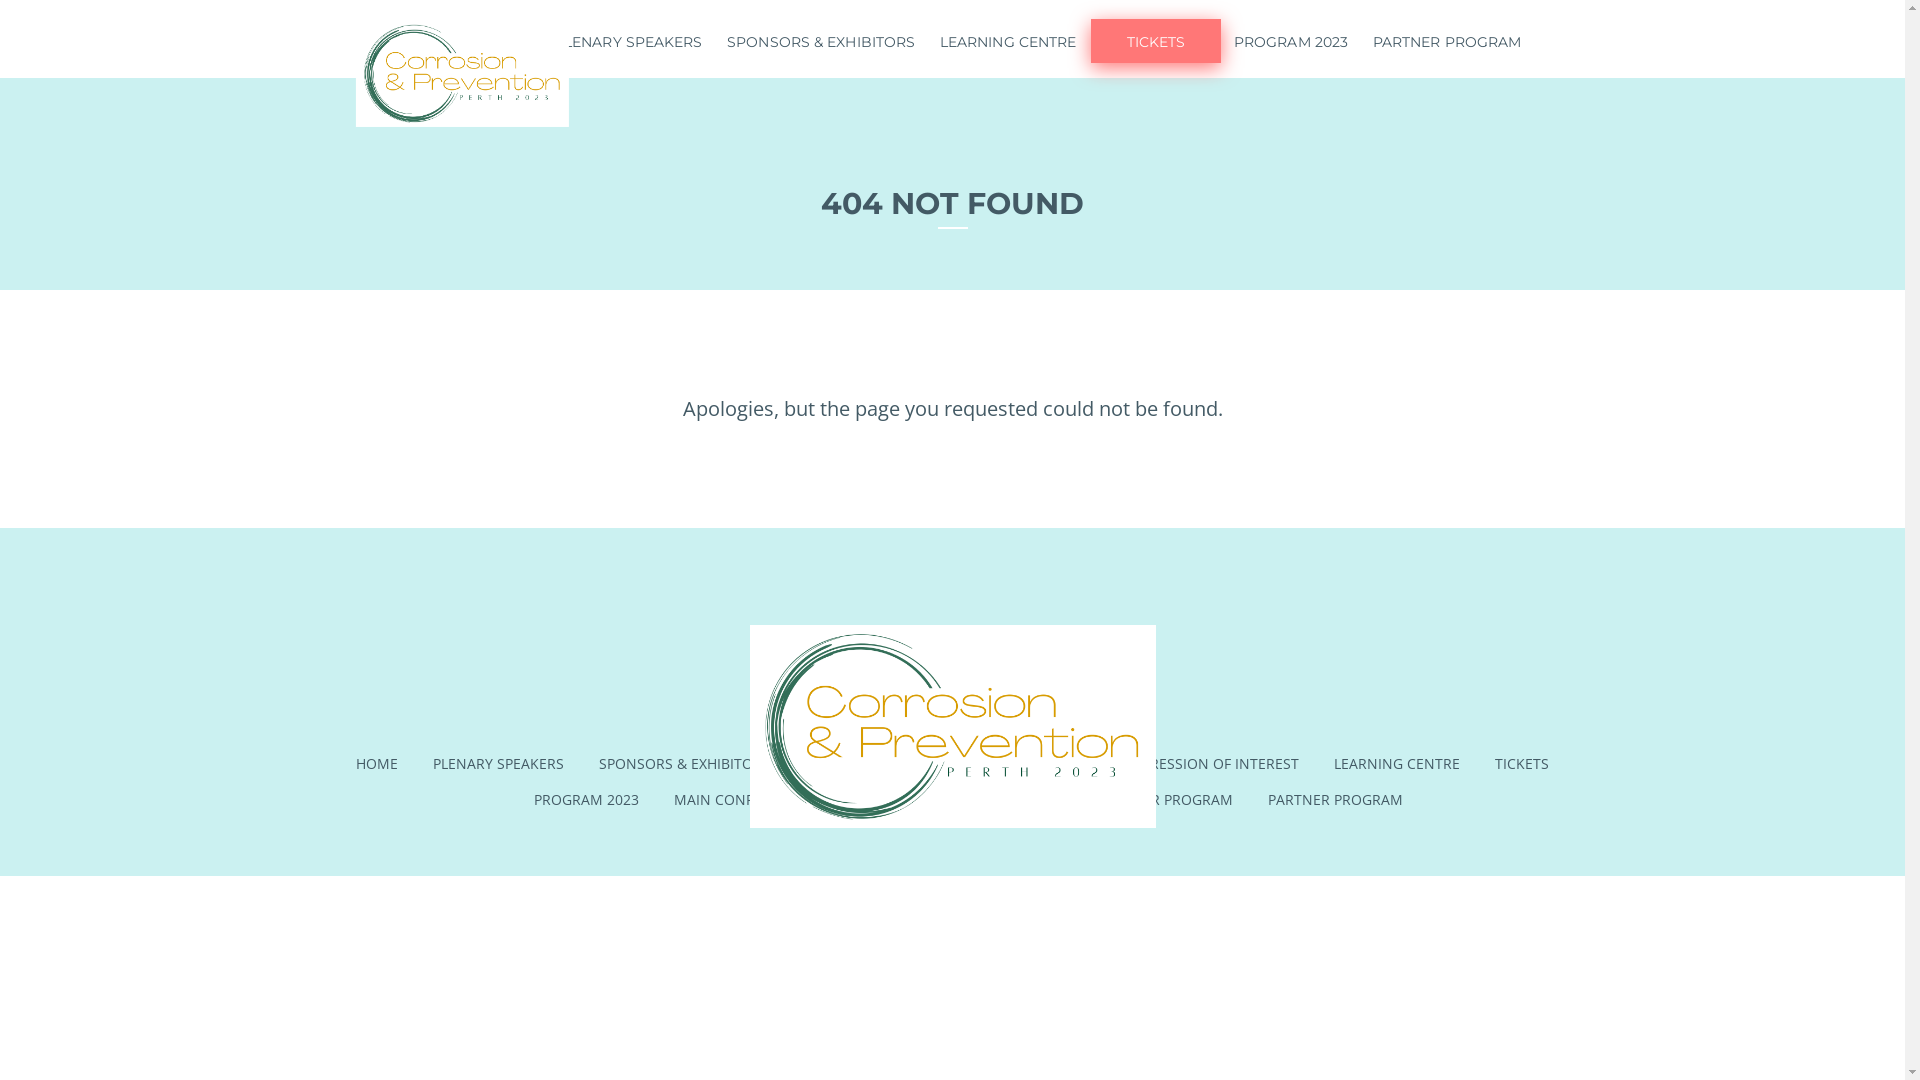 The width and height of the screenshot is (1920, 1080). What do you see at coordinates (628, 38) in the screenshot?
I see `PLENARY SPEAKERS` at bounding box center [628, 38].